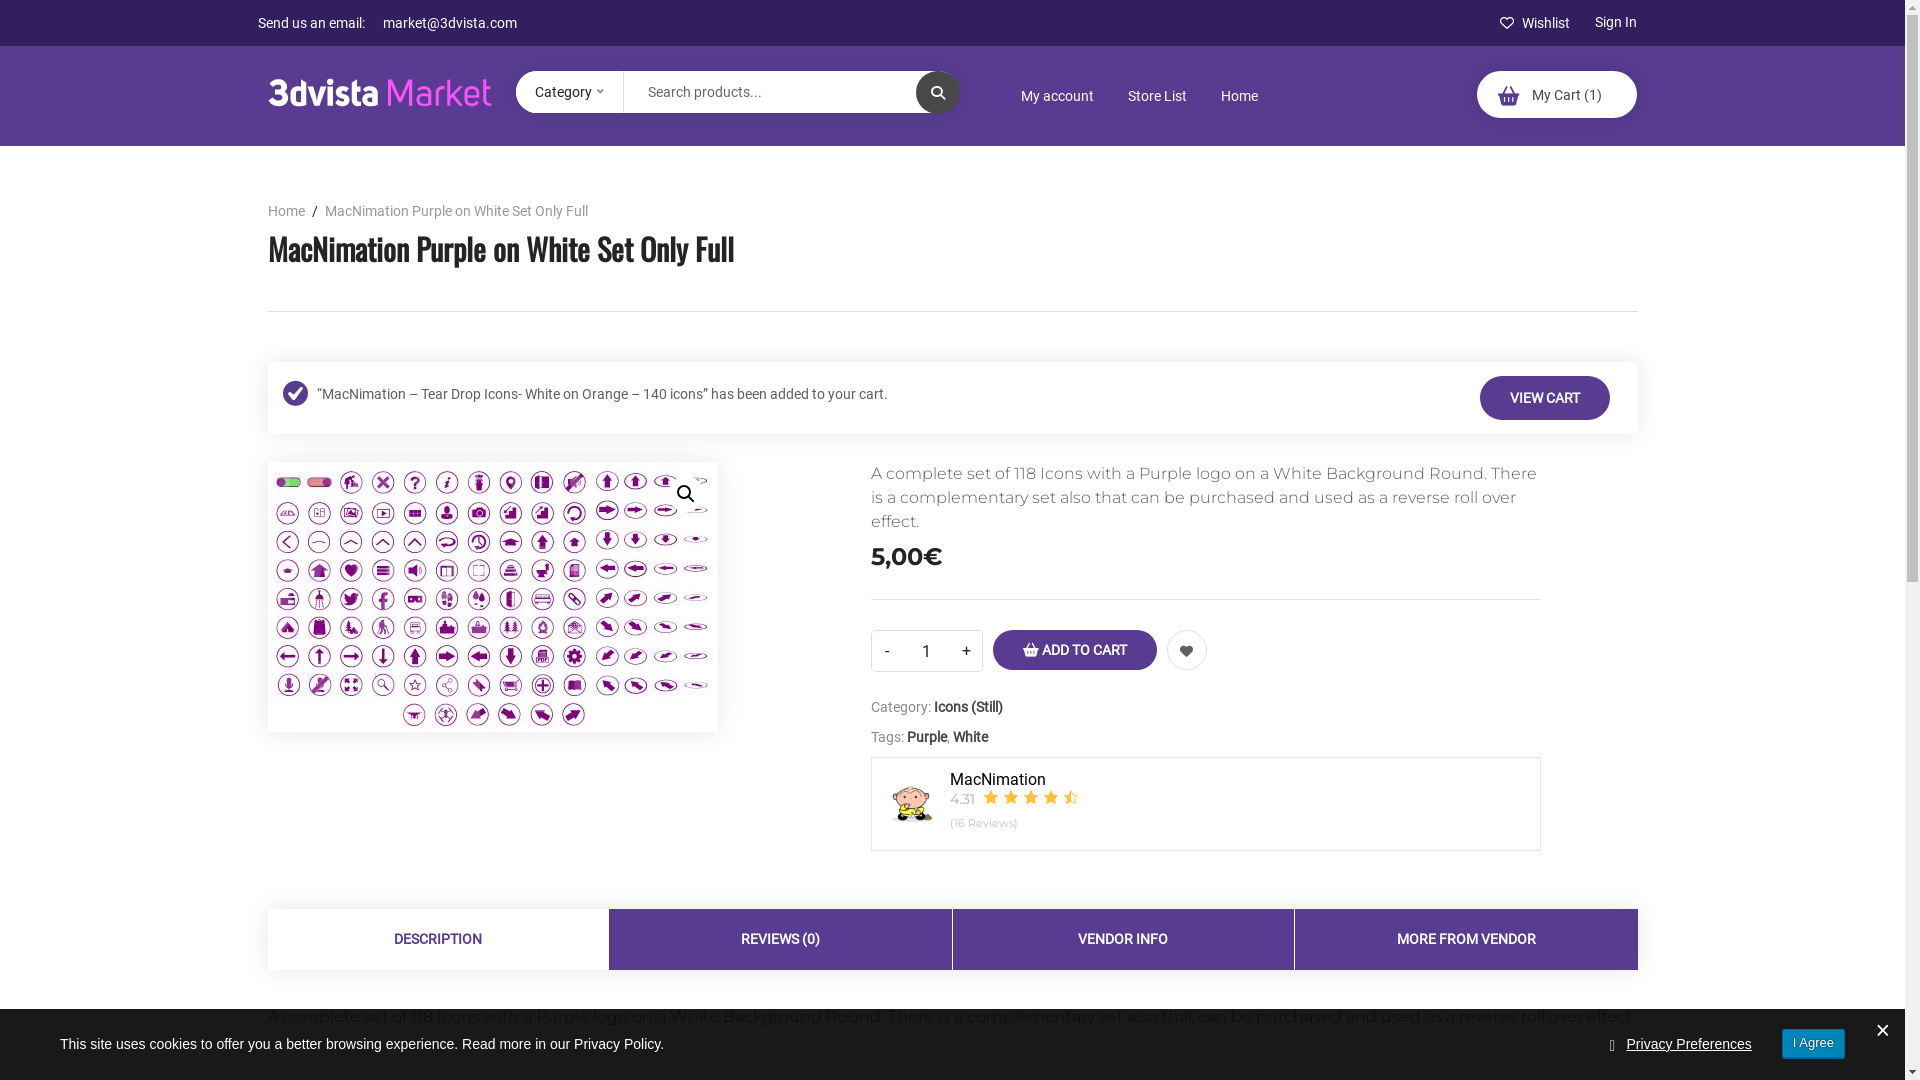 Image resolution: width=1920 pixels, height=1080 pixels. I want to click on ADD TO CART, so click(1075, 650).